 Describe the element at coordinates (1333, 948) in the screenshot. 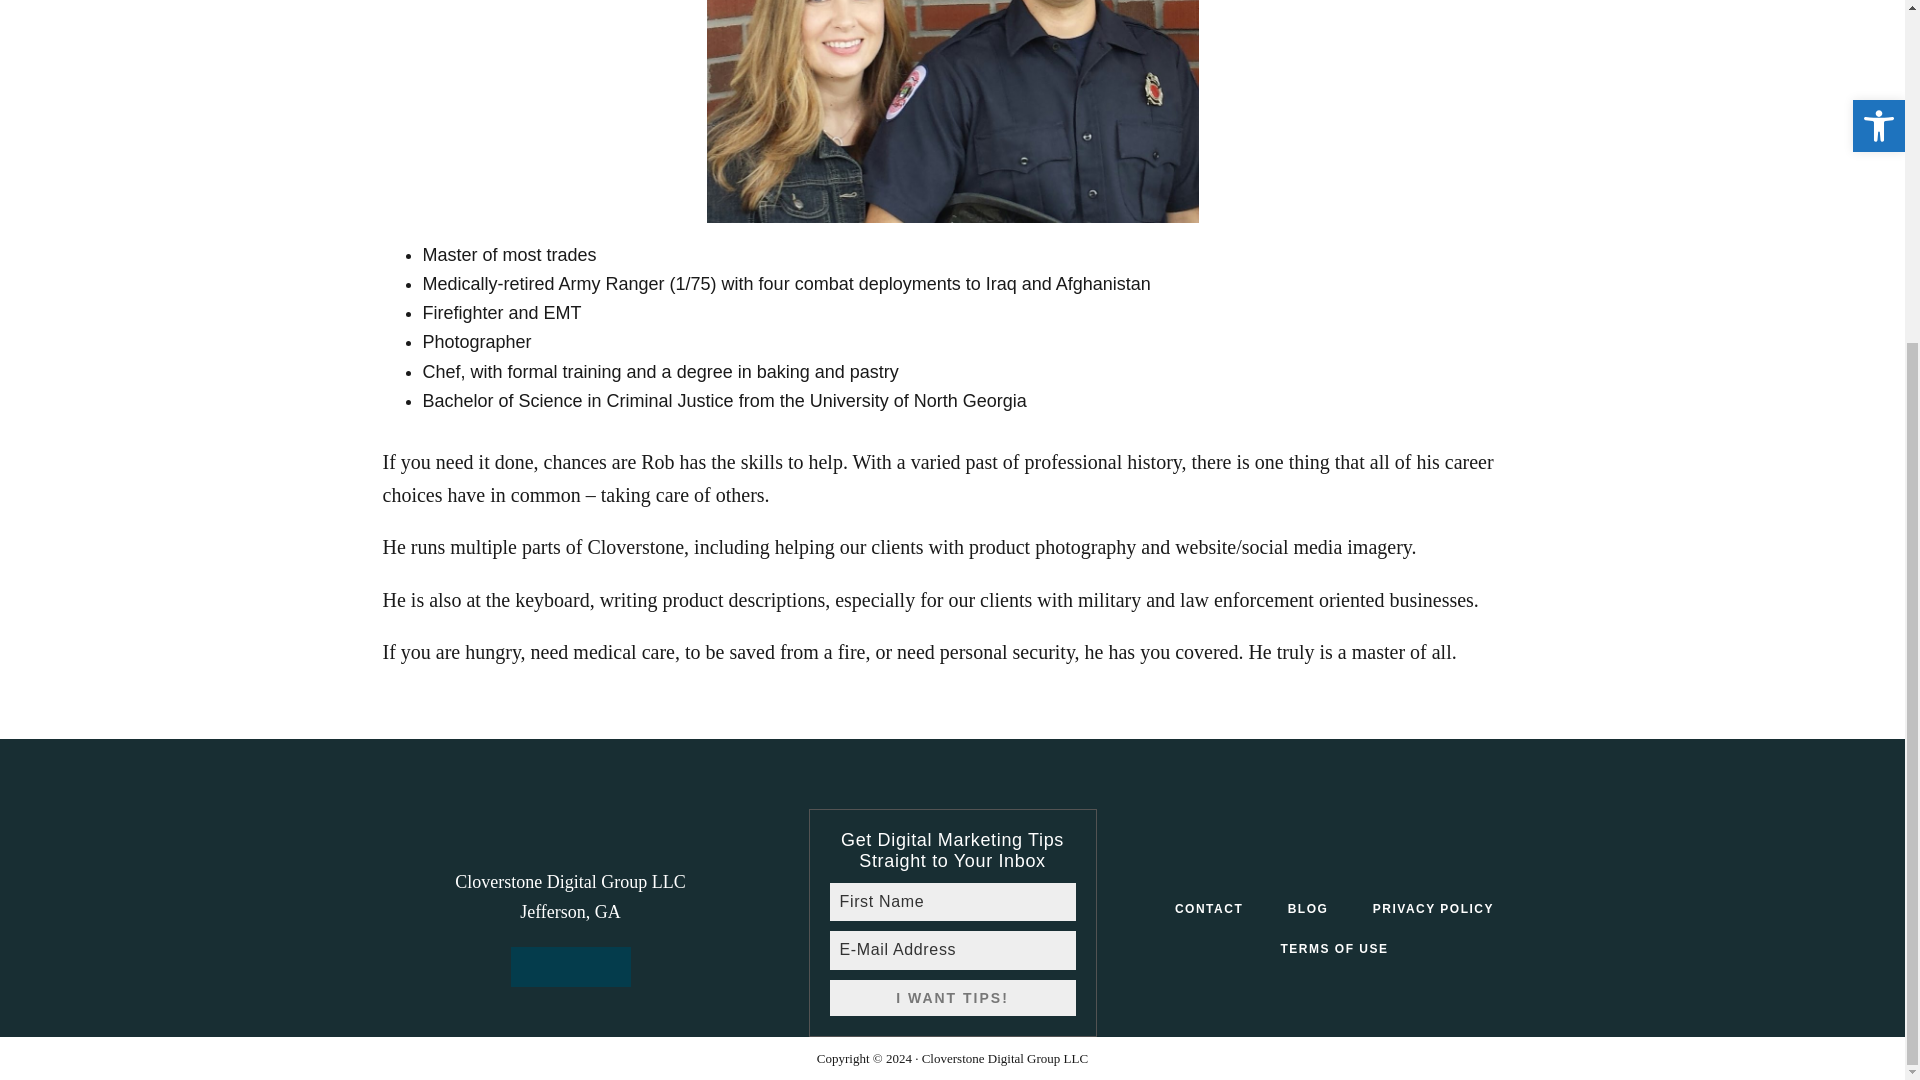

I see `TERMS OF USE` at that location.